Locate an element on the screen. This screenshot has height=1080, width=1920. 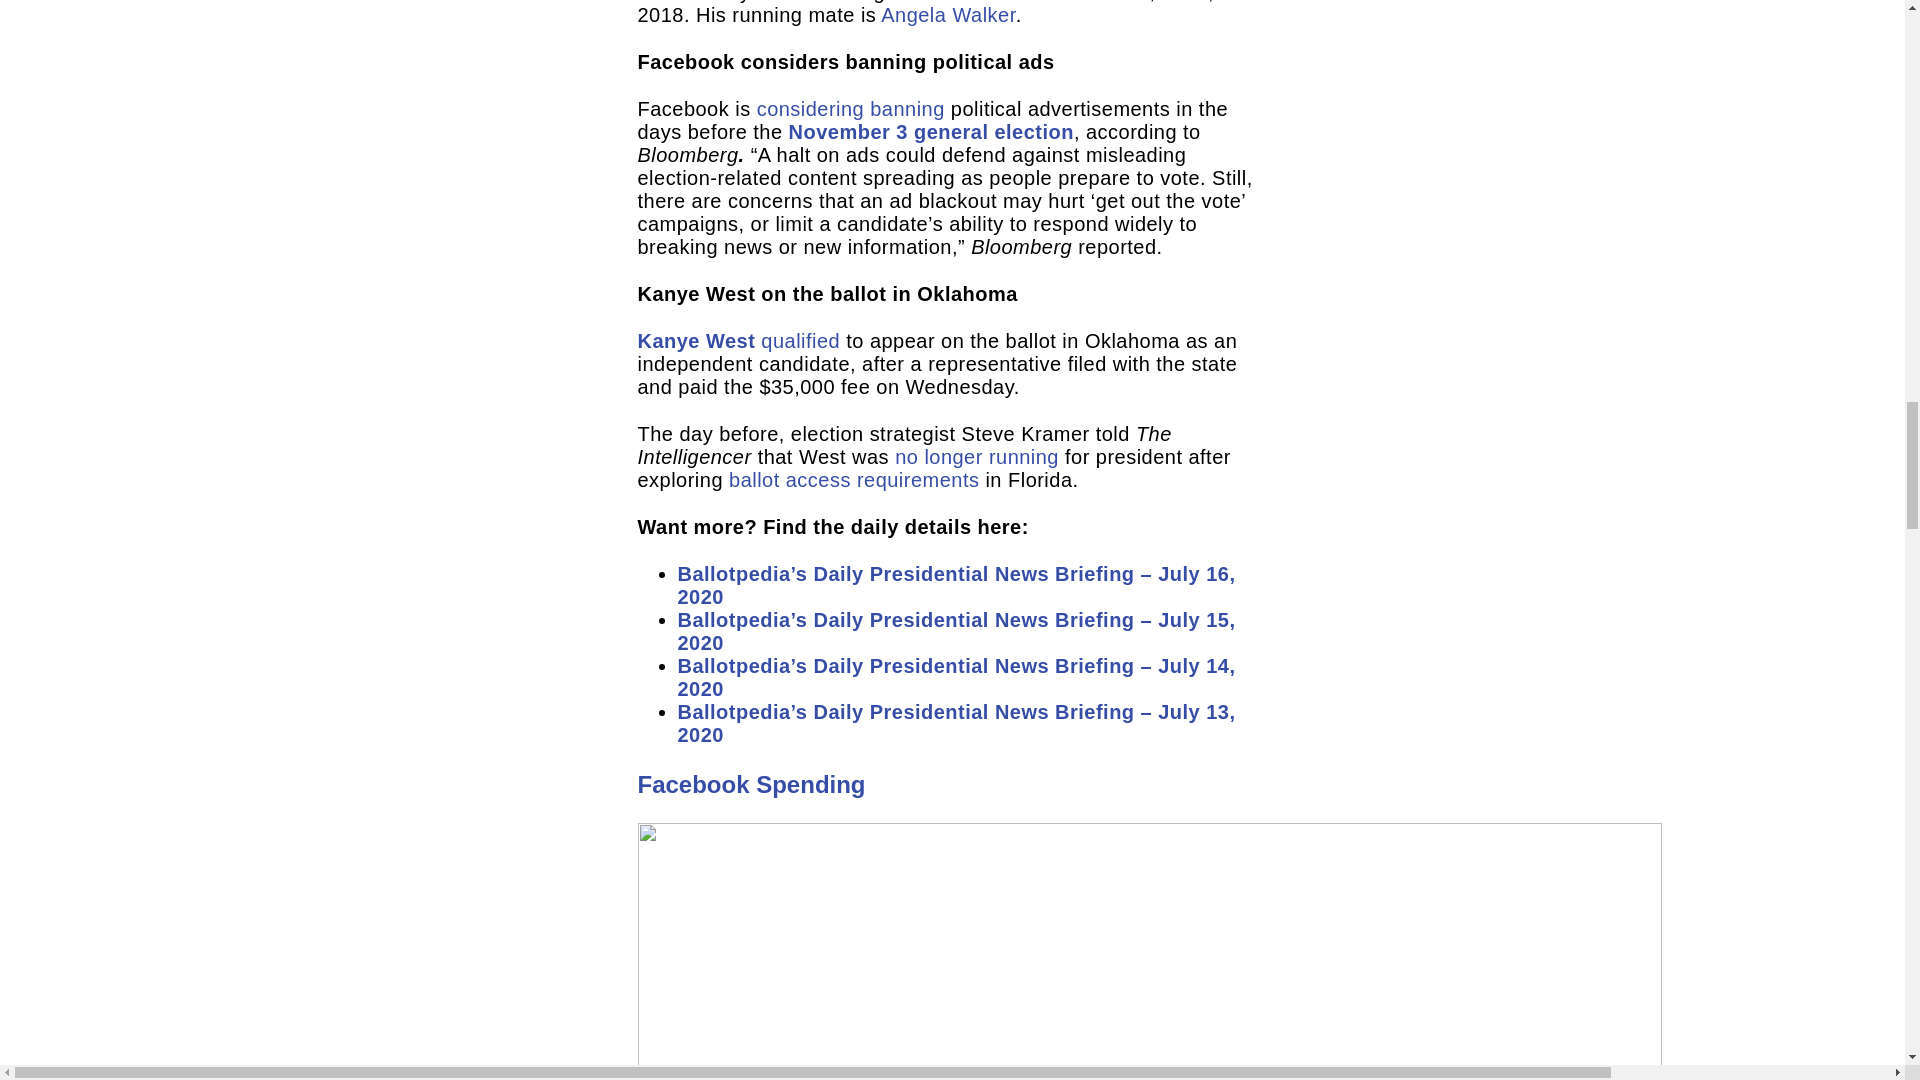
Angela Walker is located at coordinates (948, 14).